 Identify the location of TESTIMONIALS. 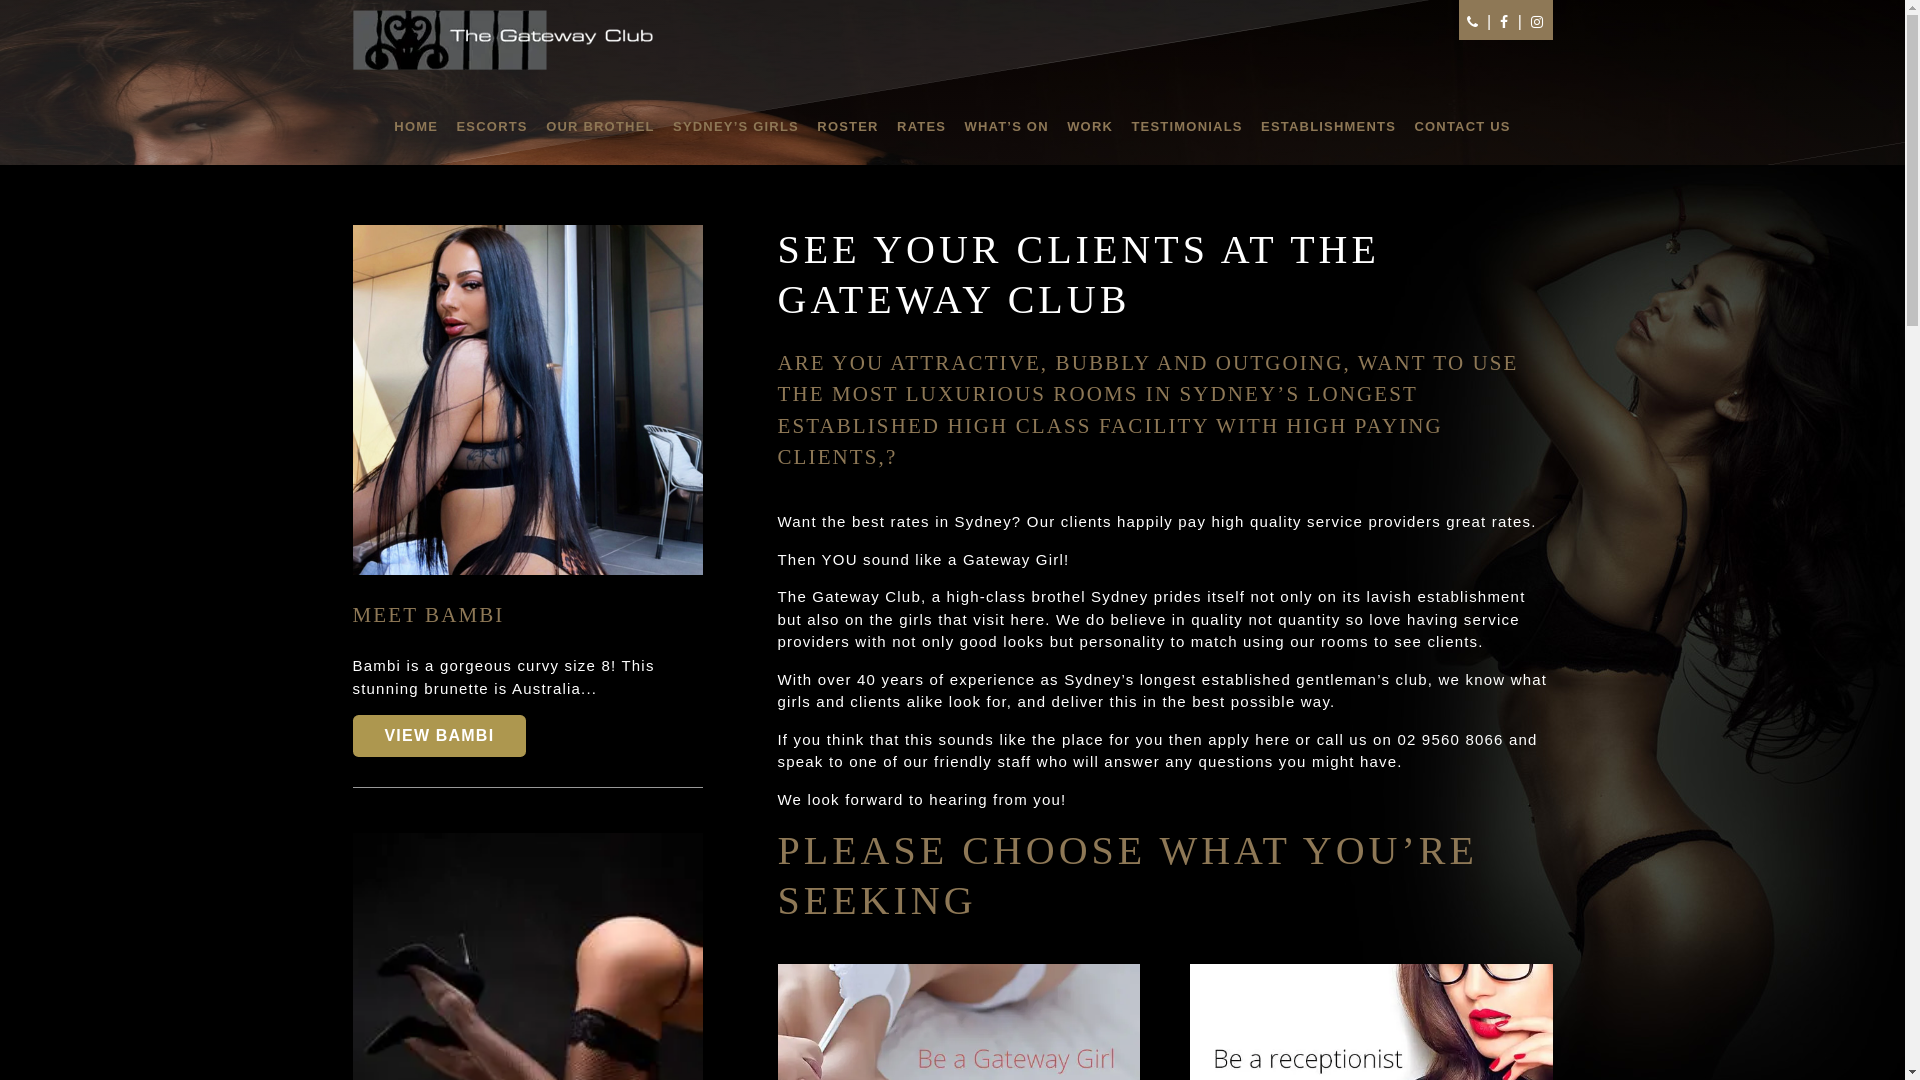
(1187, 126).